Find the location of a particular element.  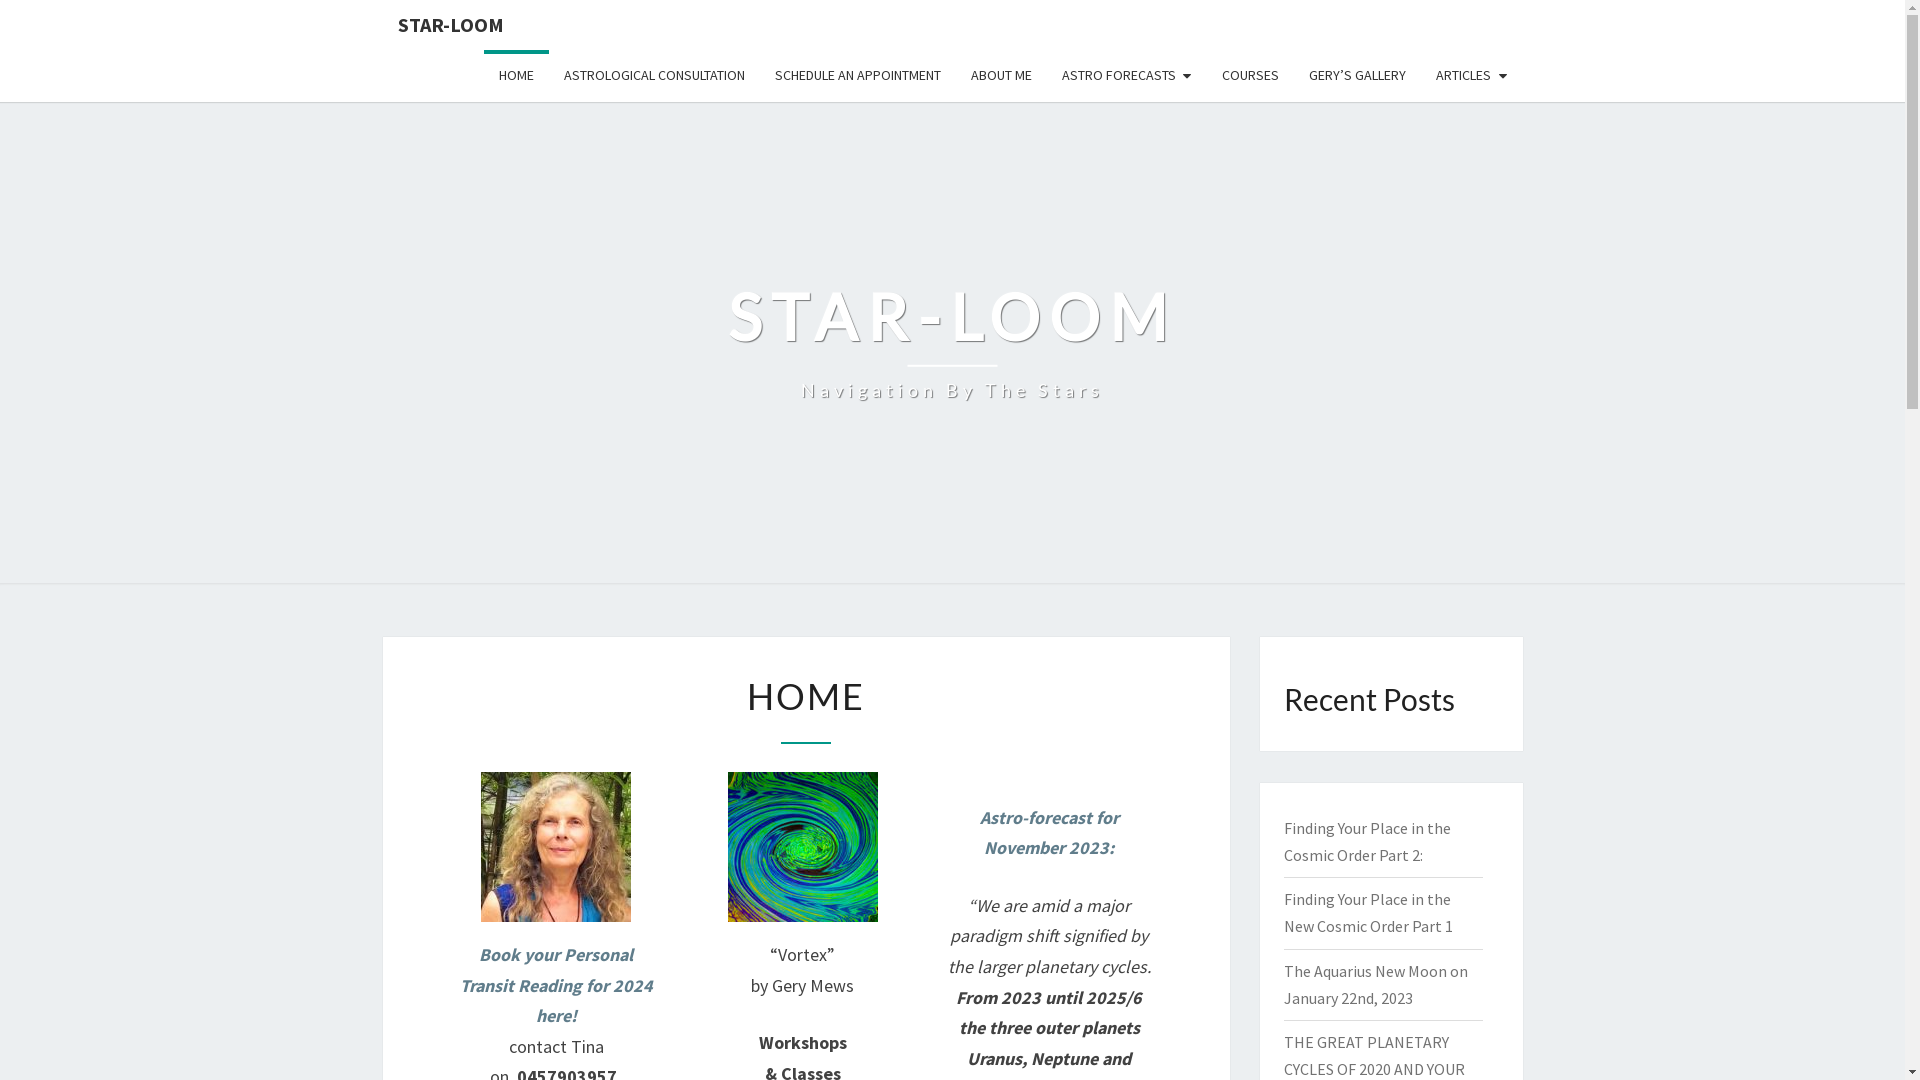

The Aquarius New Moon on January 22nd, 2023 is located at coordinates (1376, 984).